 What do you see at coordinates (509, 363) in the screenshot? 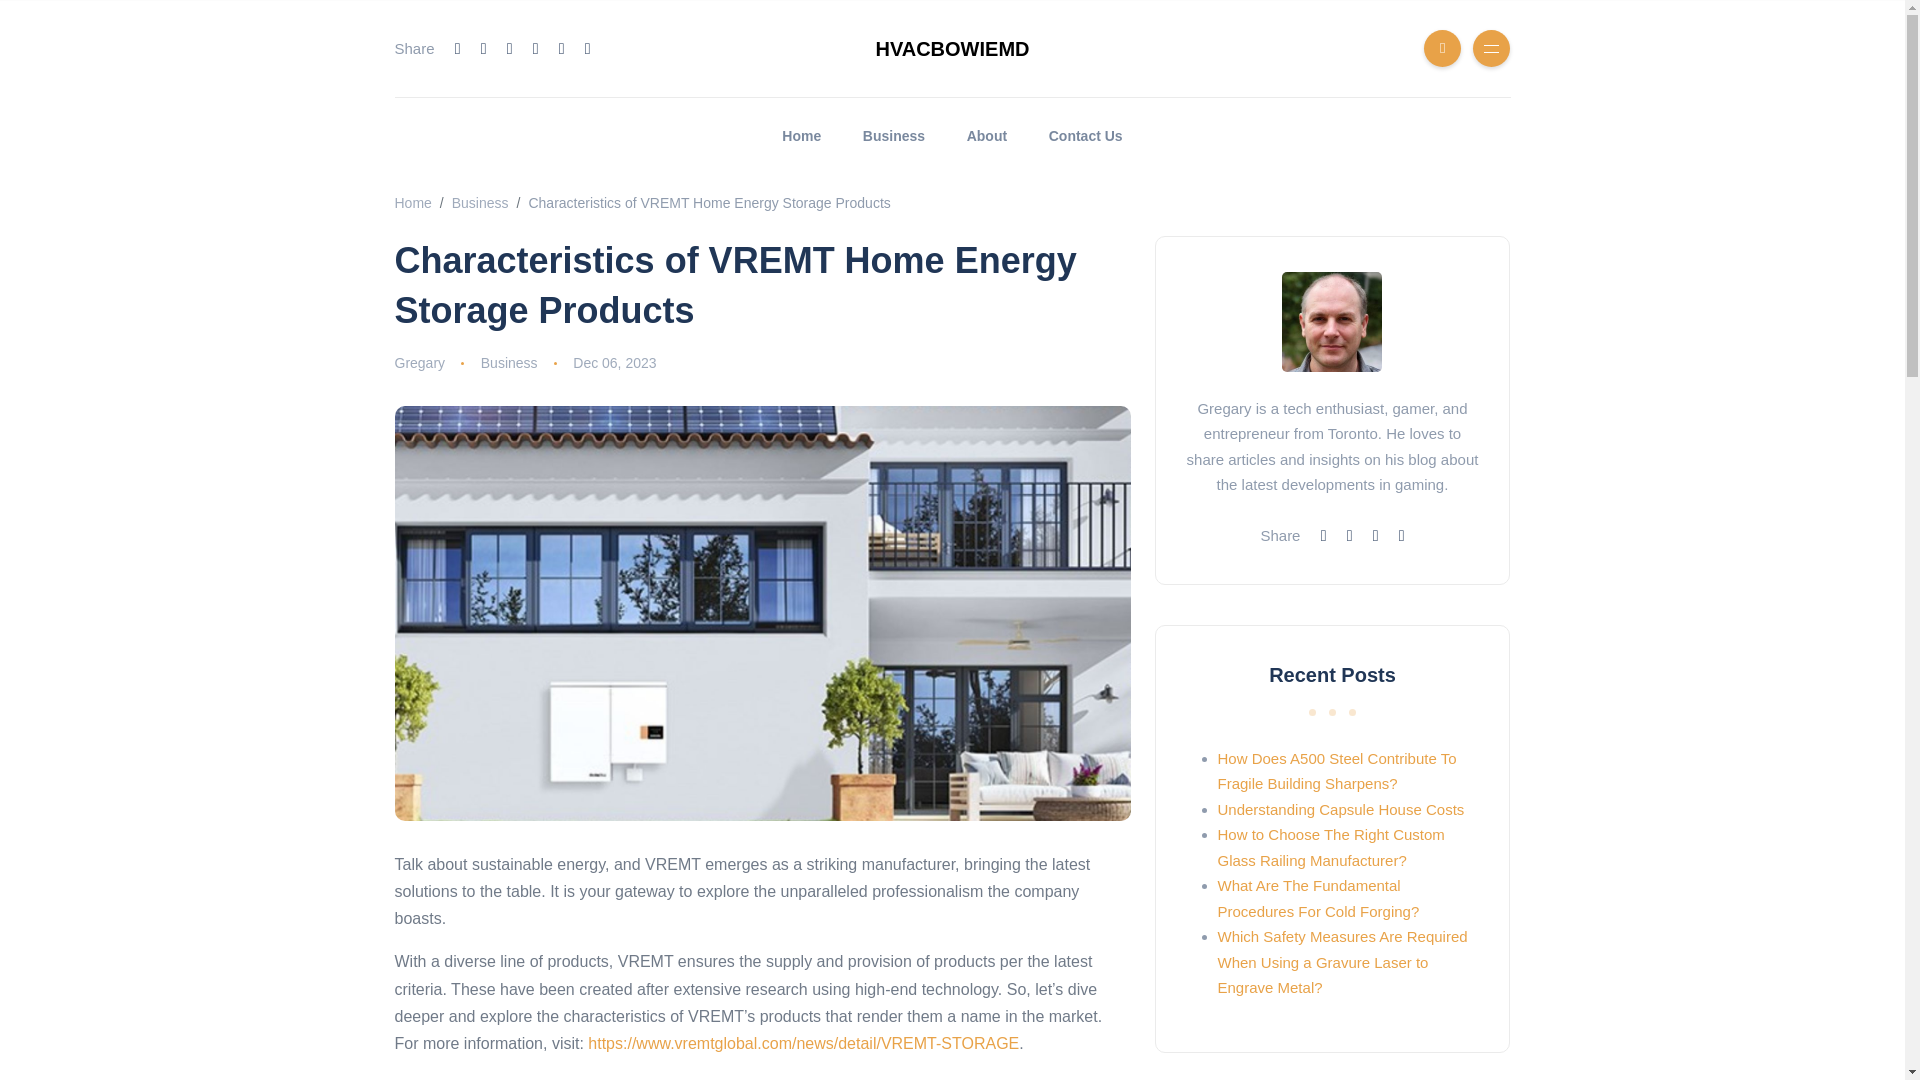
I see `Business` at bounding box center [509, 363].